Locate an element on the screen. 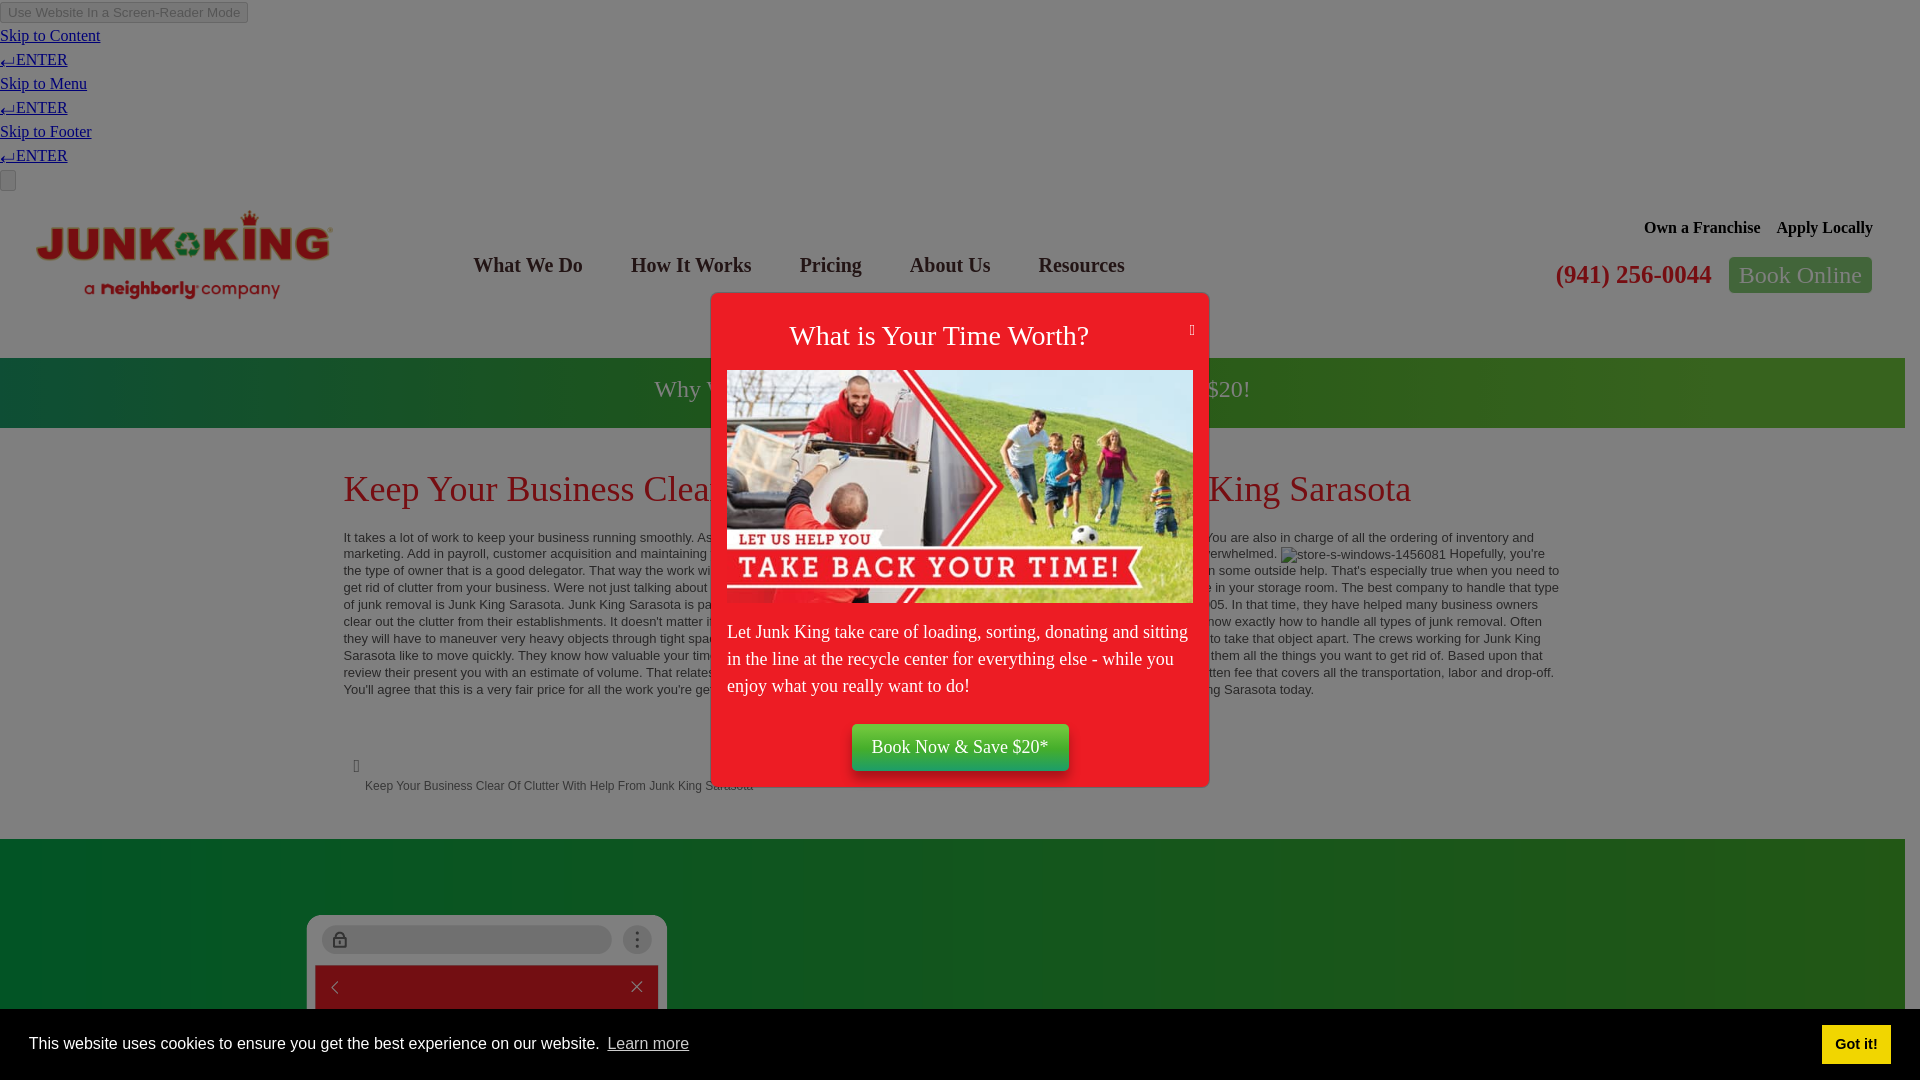 This screenshot has width=1920, height=1080. About Us is located at coordinates (950, 264).